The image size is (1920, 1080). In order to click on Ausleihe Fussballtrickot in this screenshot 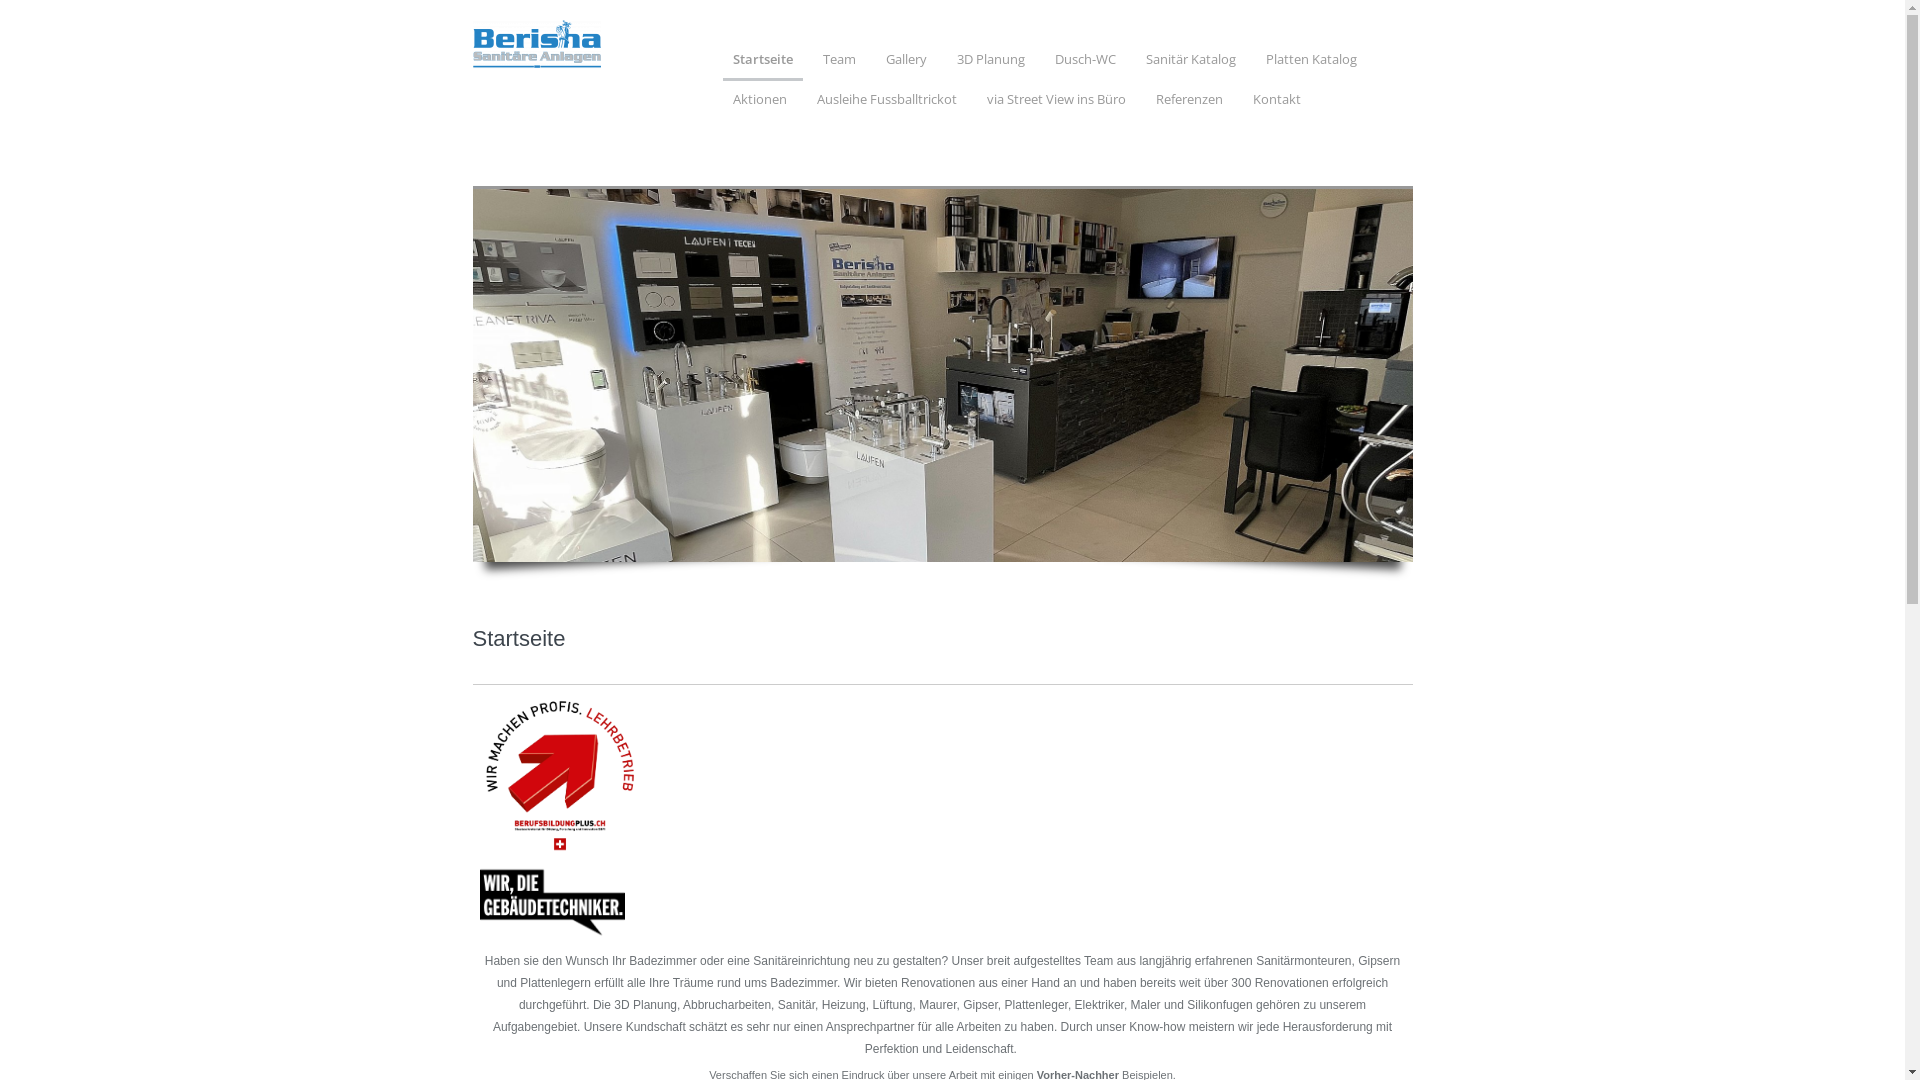, I will do `click(886, 104)`.